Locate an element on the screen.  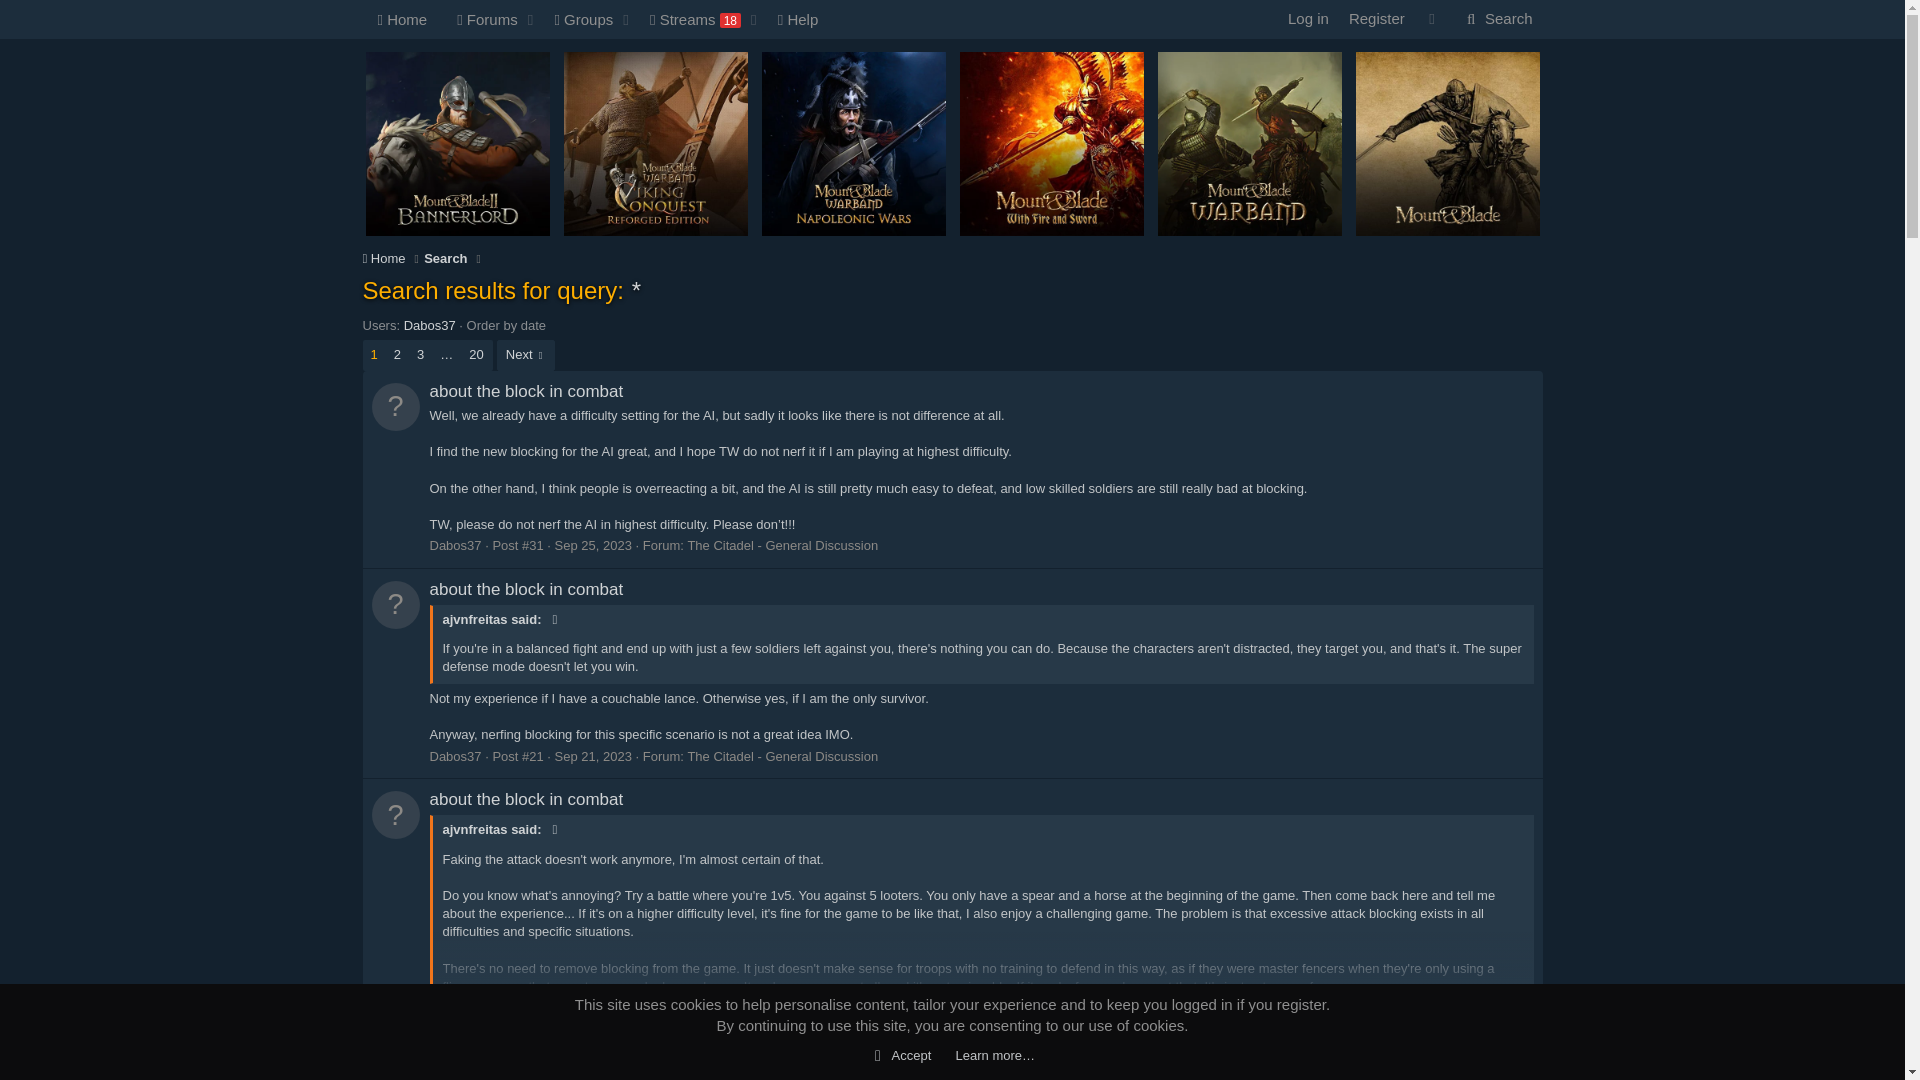
Register is located at coordinates (1497, 18).